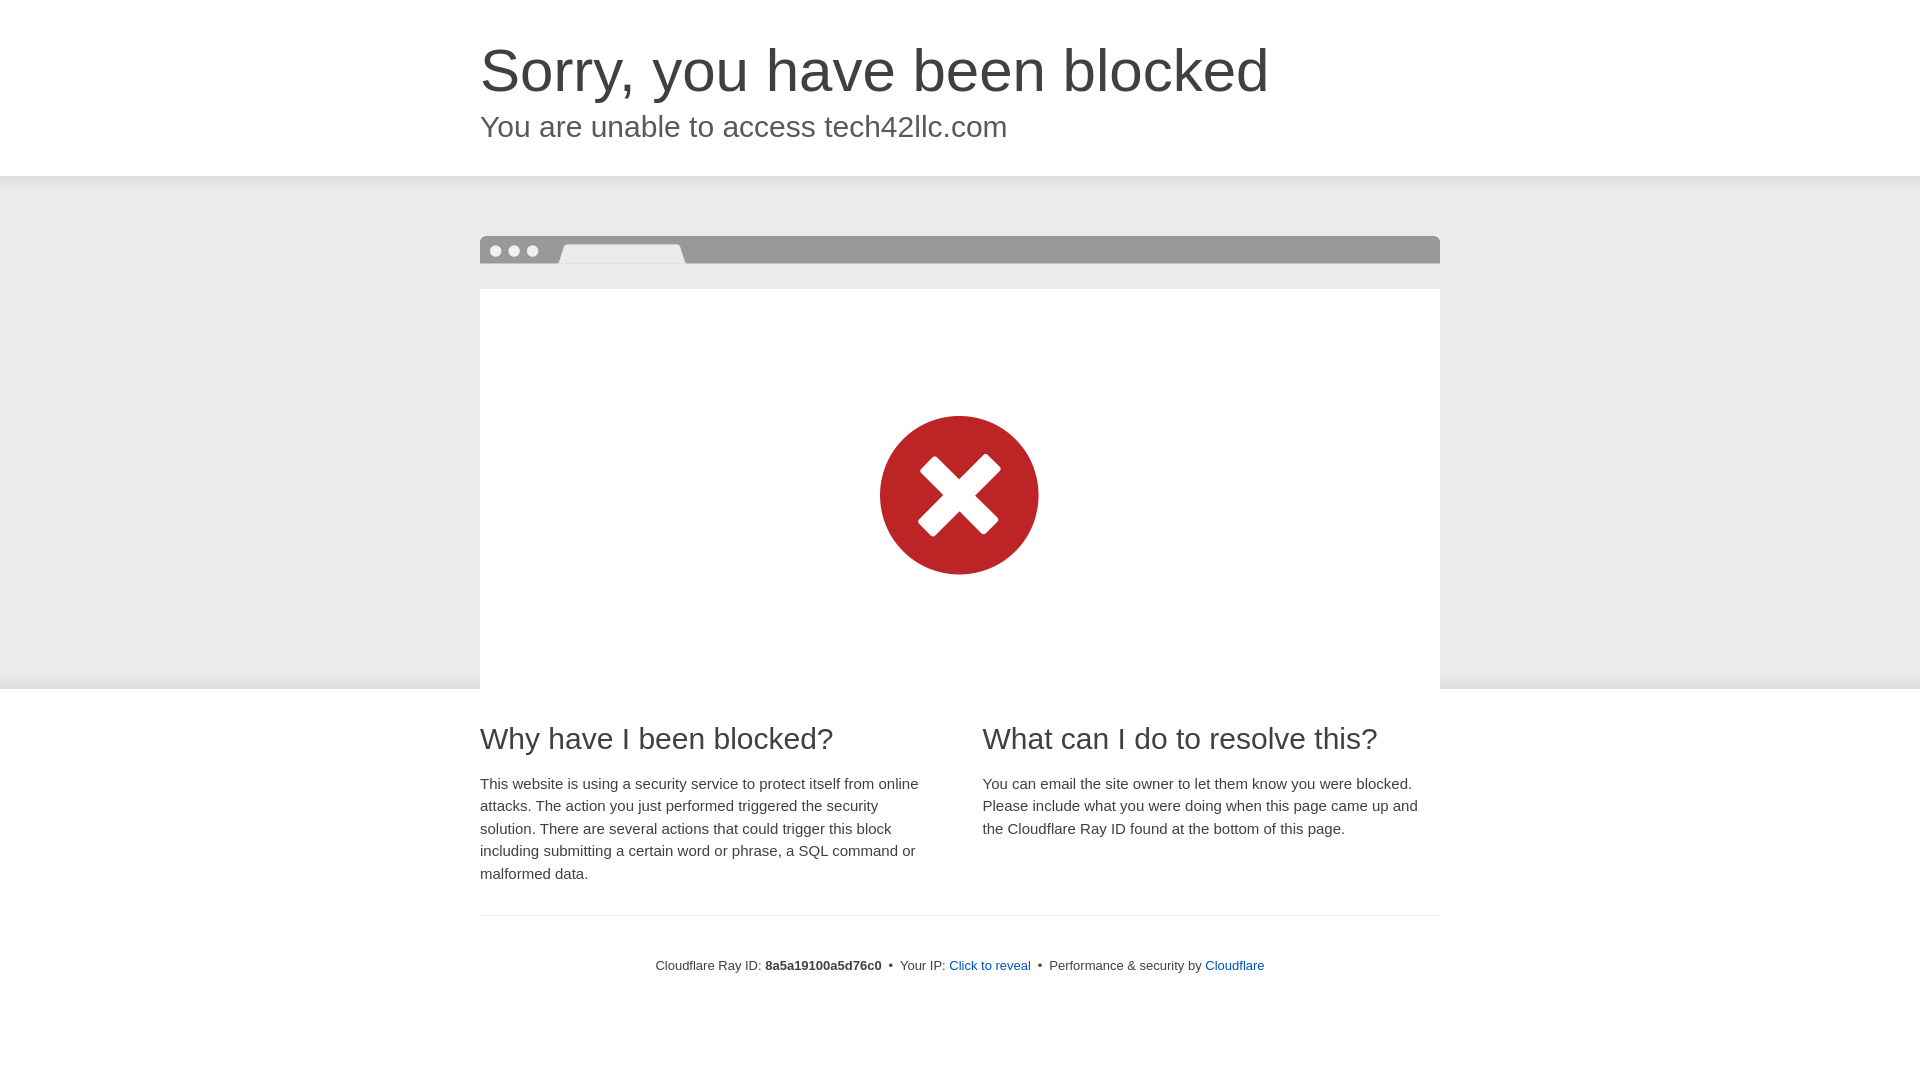 Image resolution: width=1920 pixels, height=1080 pixels. What do you see at coordinates (1234, 965) in the screenshot?
I see `Cloudflare` at bounding box center [1234, 965].